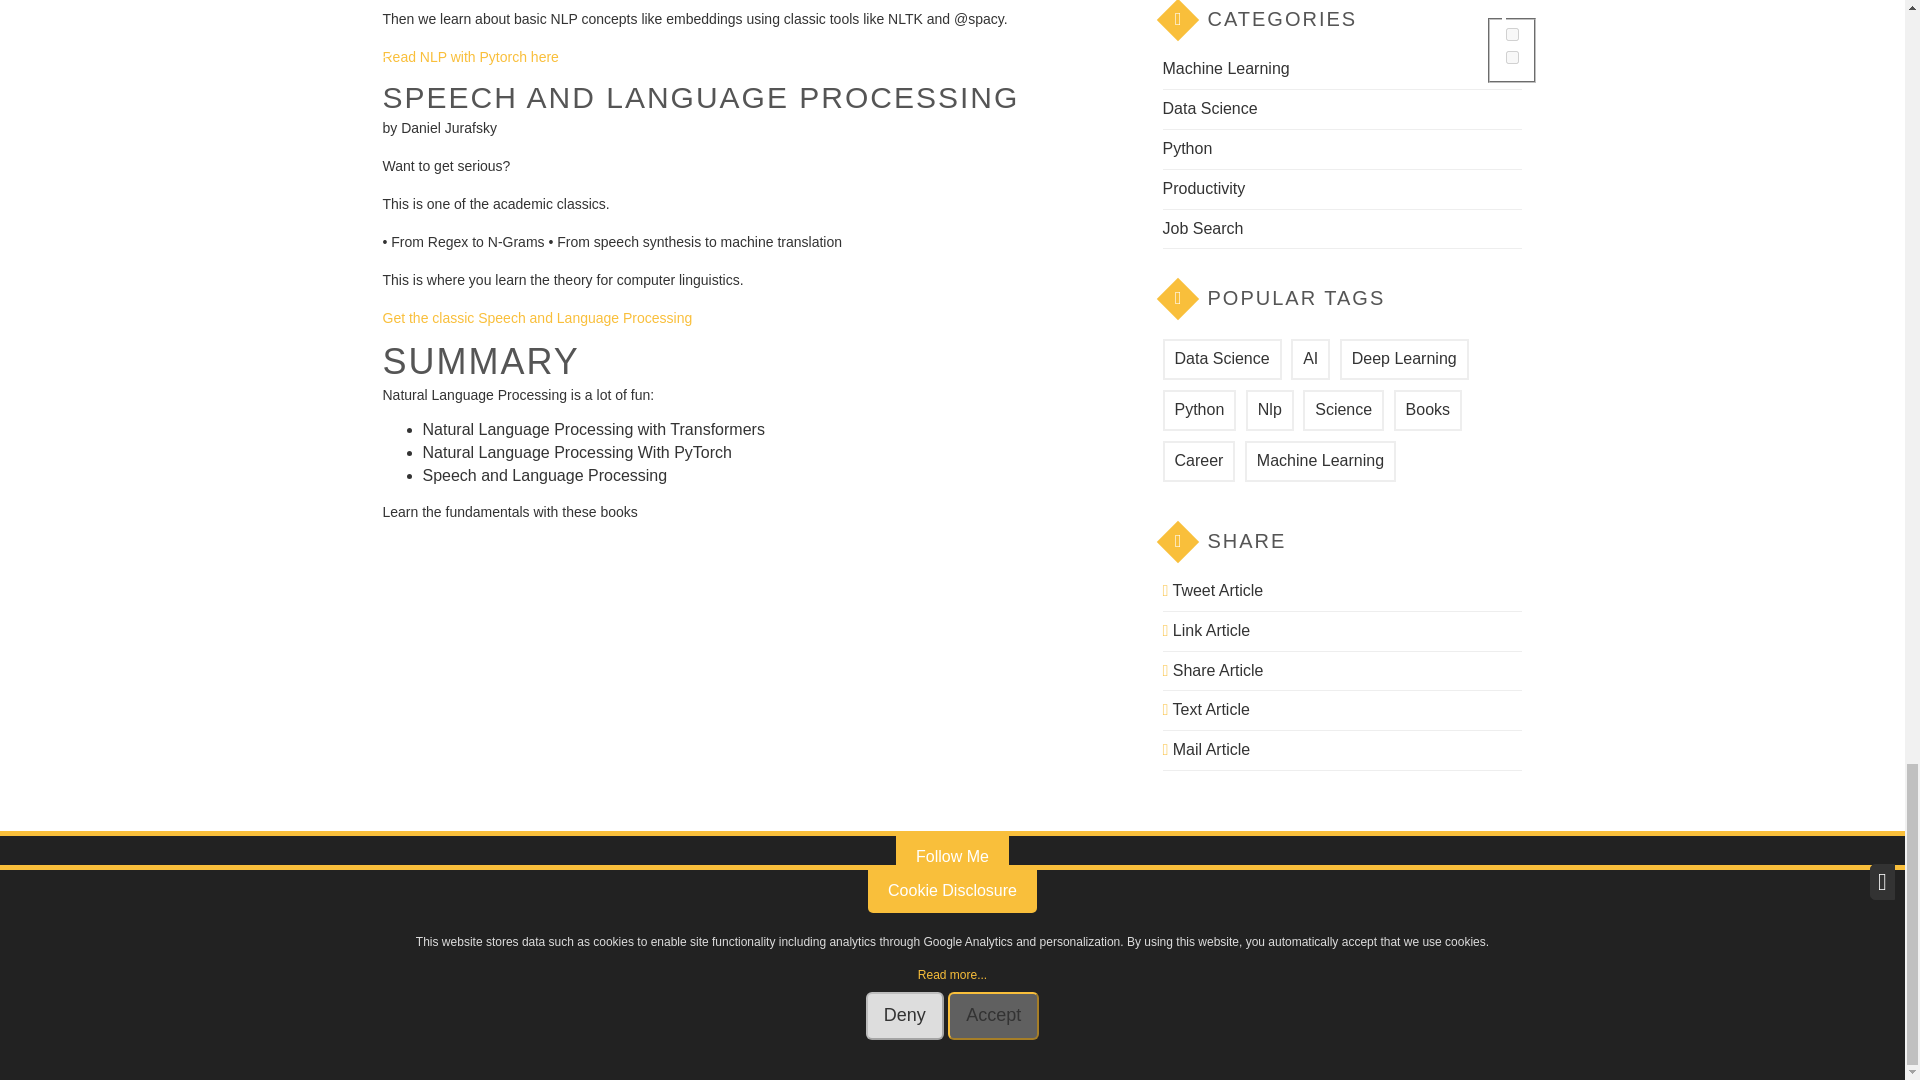 The width and height of the screenshot is (1920, 1080). Describe the element at coordinates (1061, 928) in the screenshot. I see `Work with Me!` at that location.